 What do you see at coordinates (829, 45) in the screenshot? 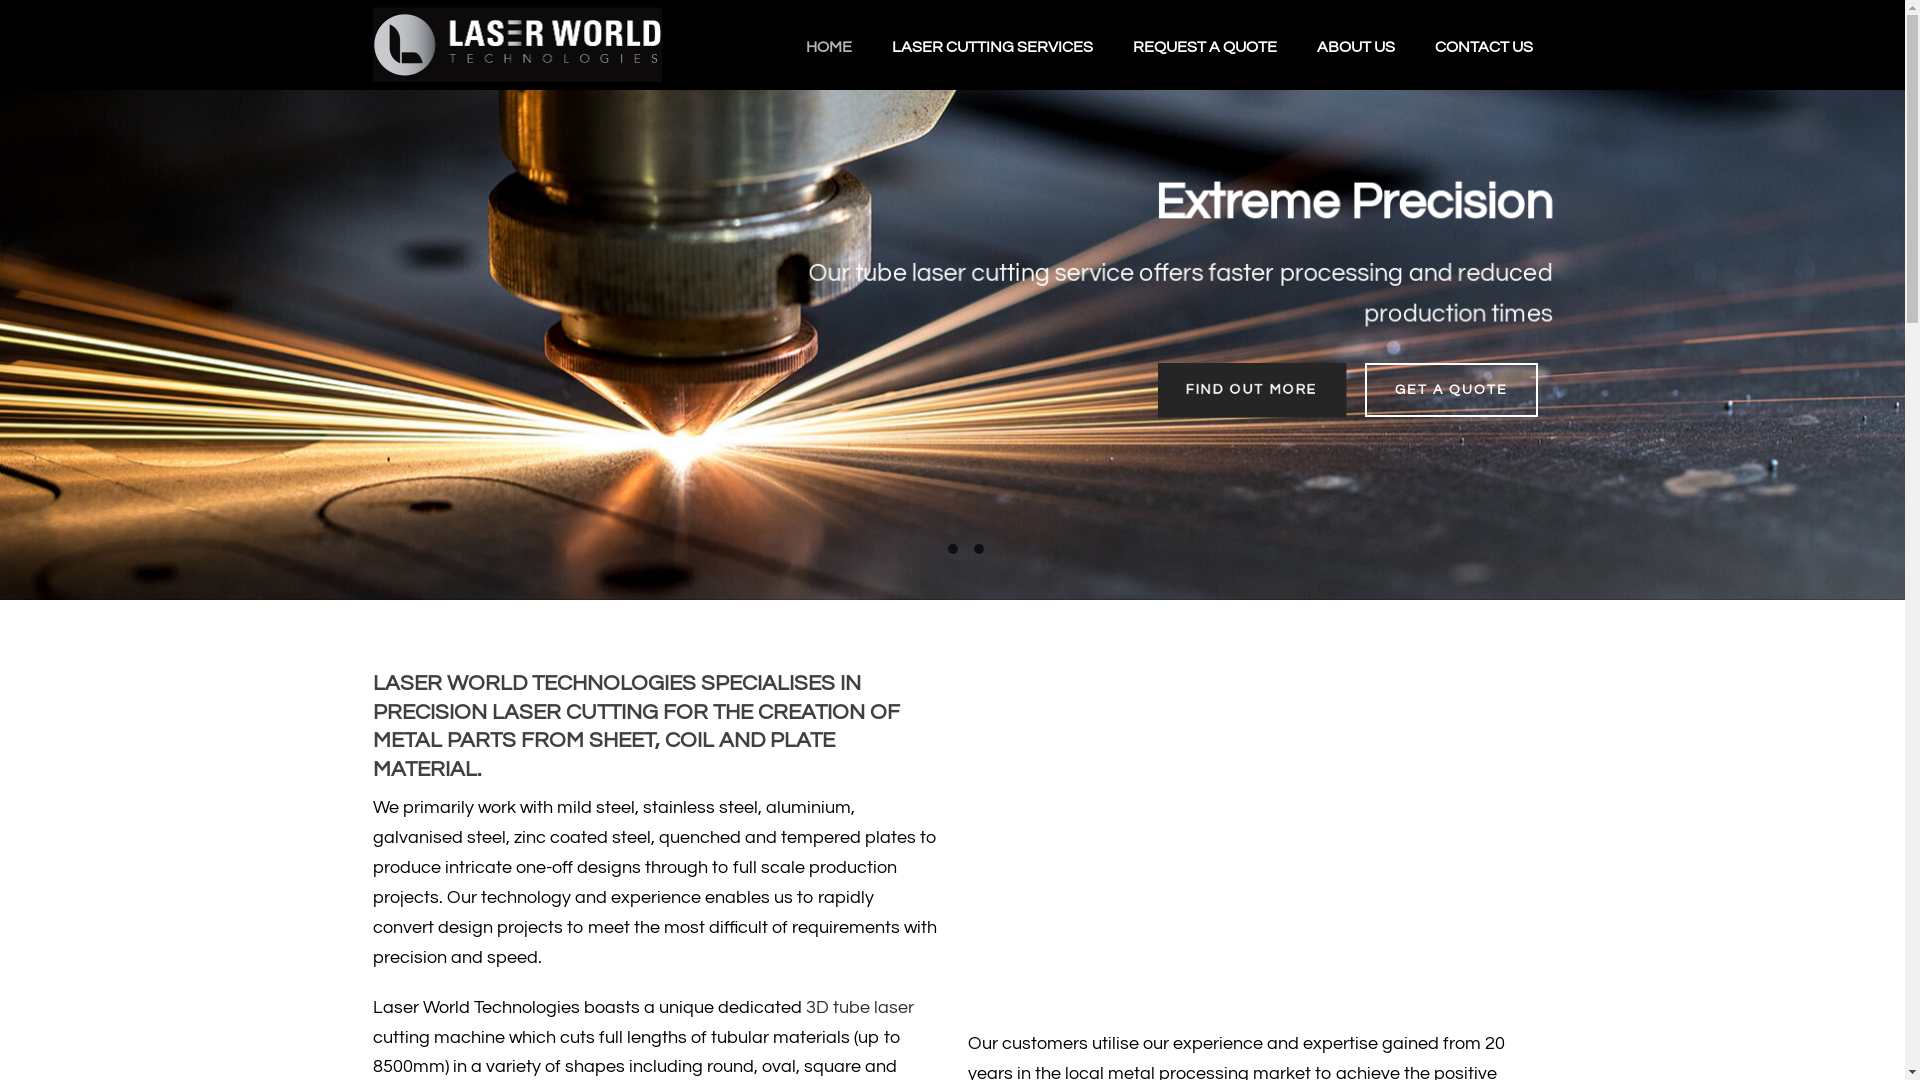
I see `HOME` at bounding box center [829, 45].